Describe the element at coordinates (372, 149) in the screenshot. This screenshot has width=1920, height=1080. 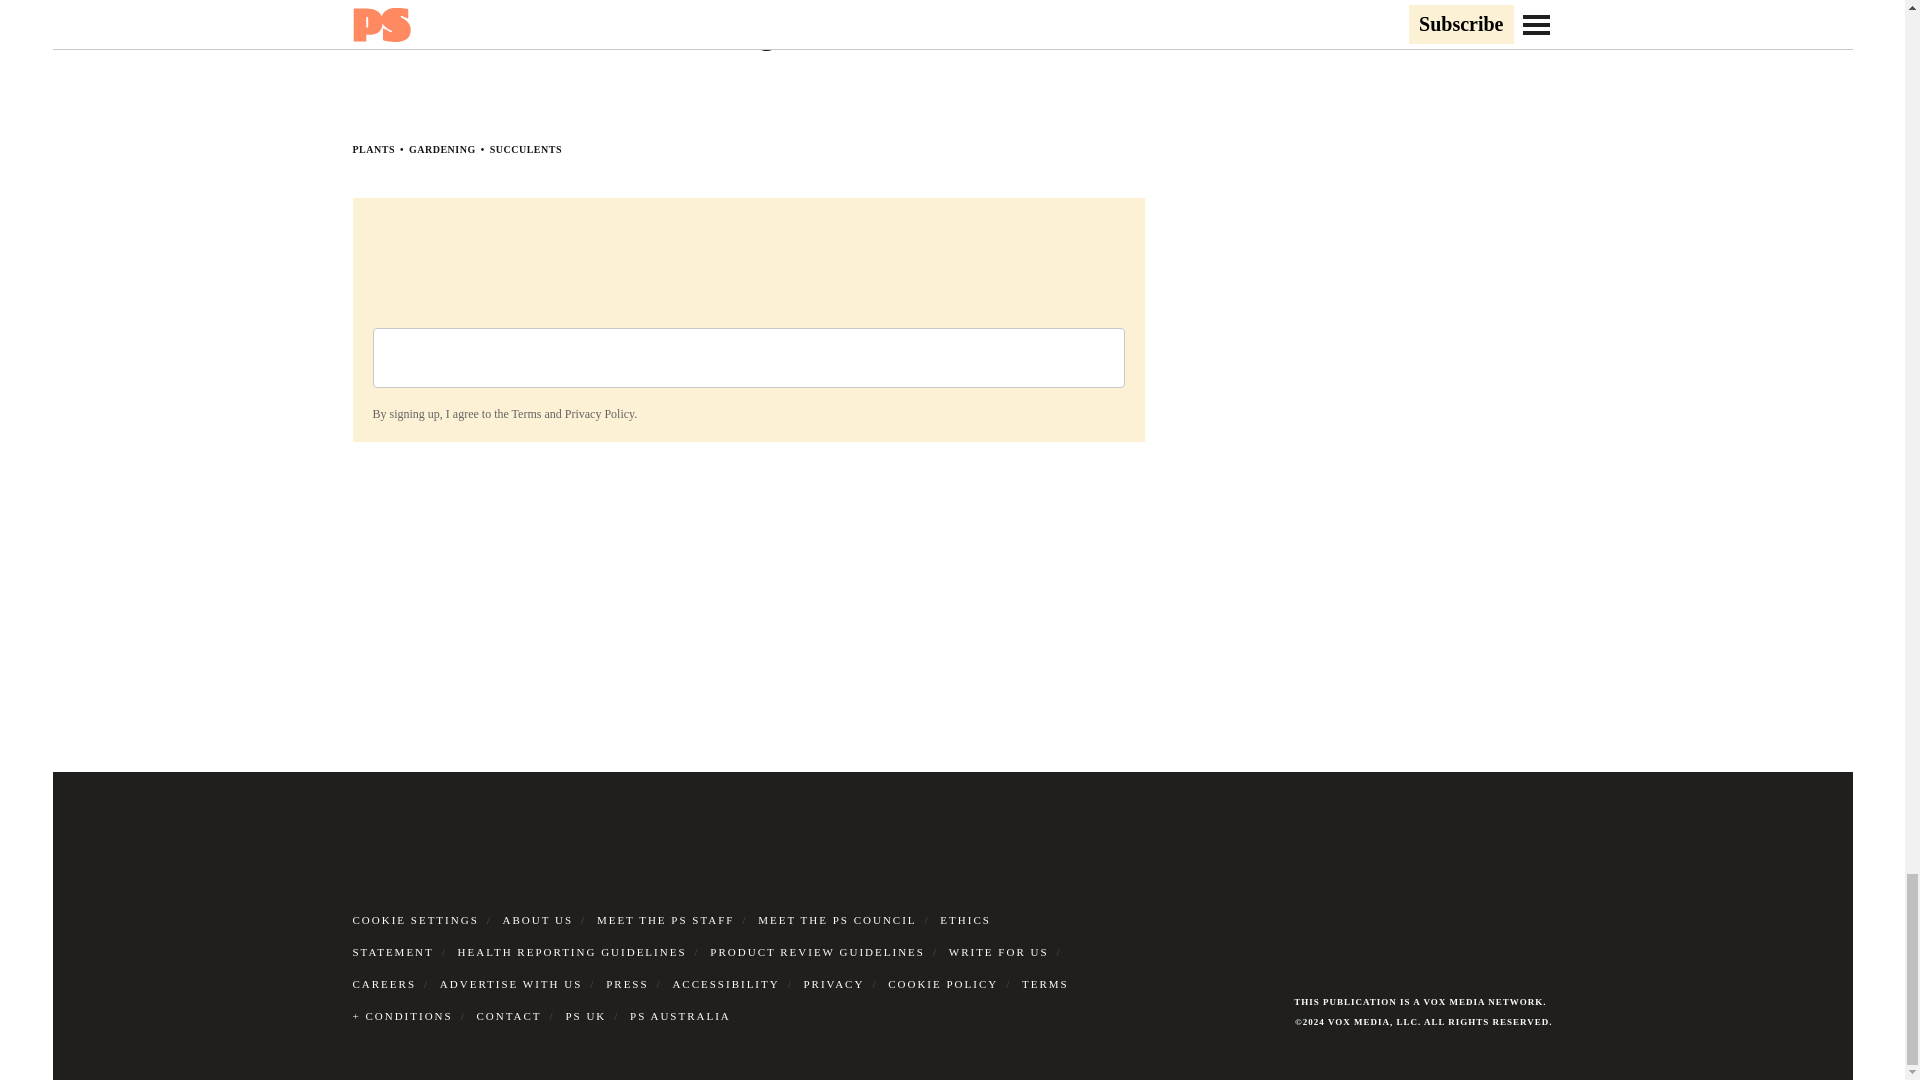
I see `PLANTS` at that location.